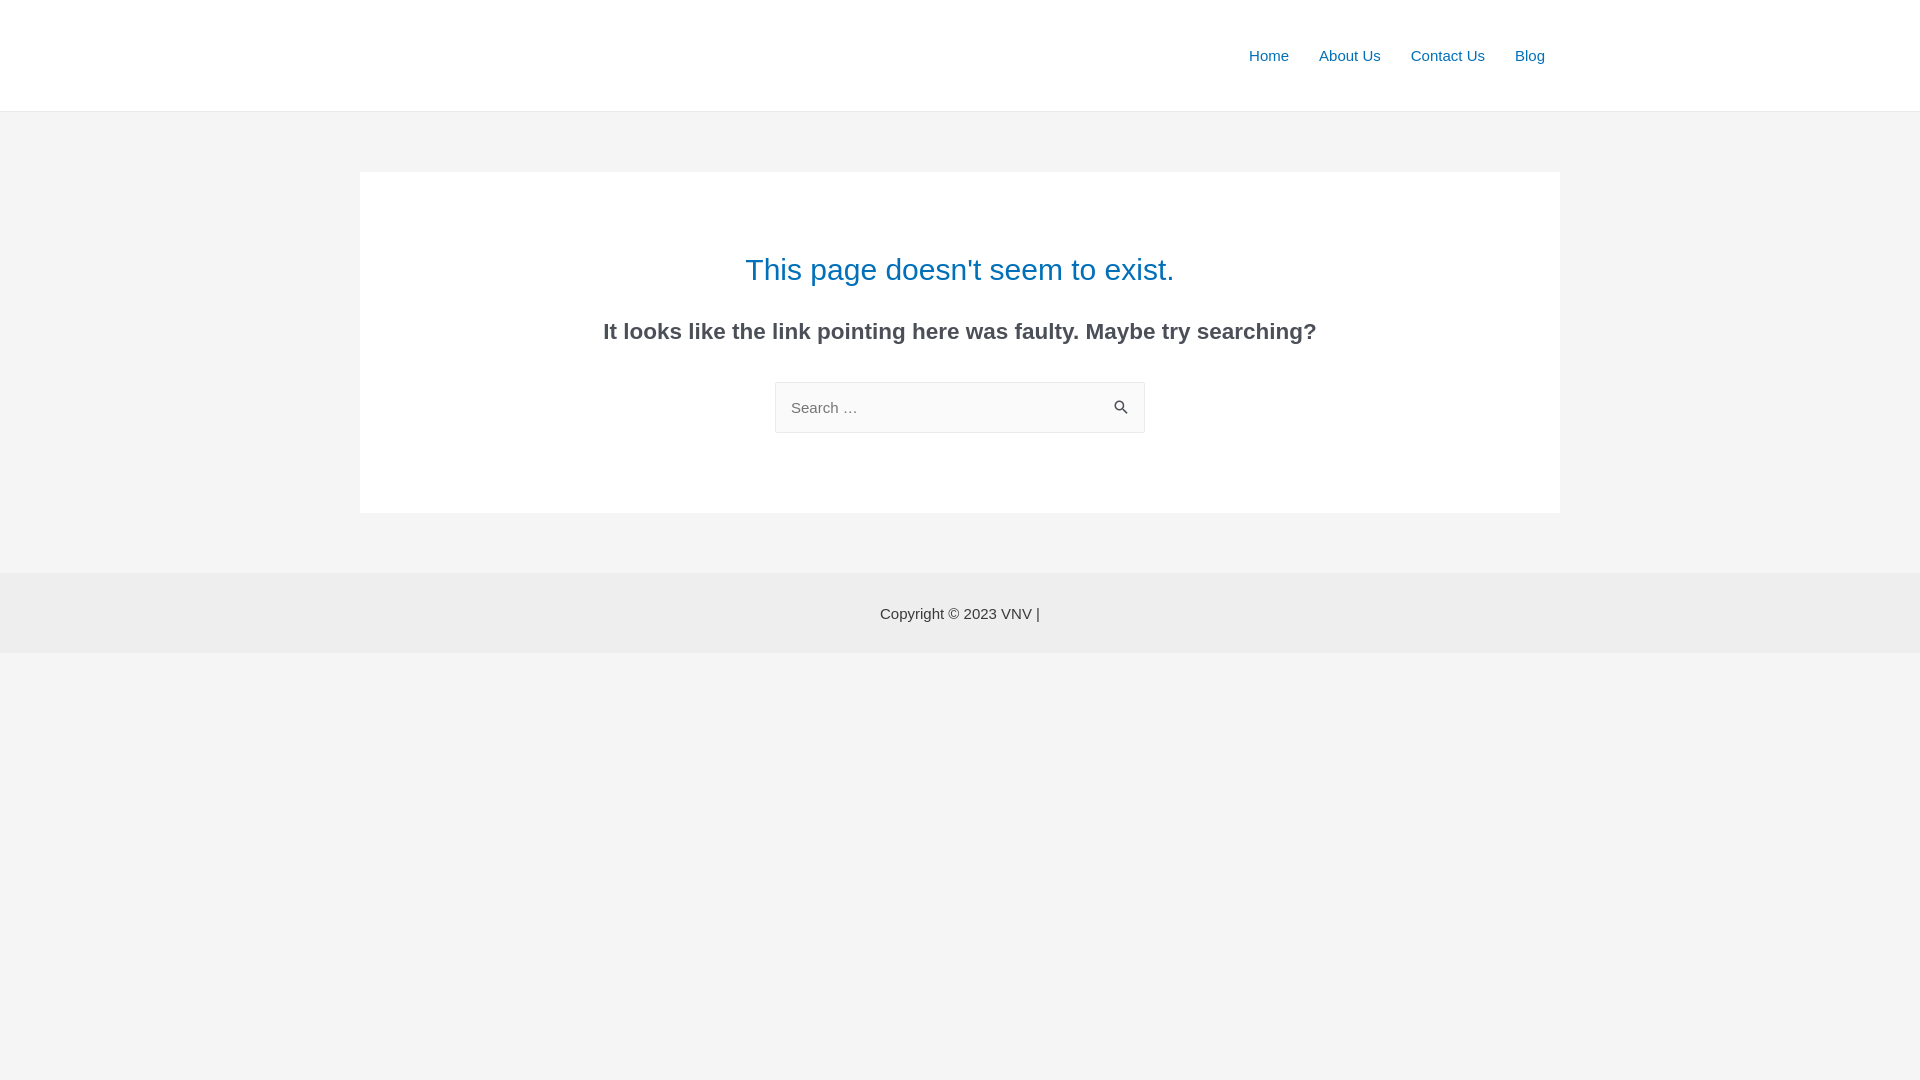  What do you see at coordinates (1122, 402) in the screenshot?
I see `Search` at bounding box center [1122, 402].